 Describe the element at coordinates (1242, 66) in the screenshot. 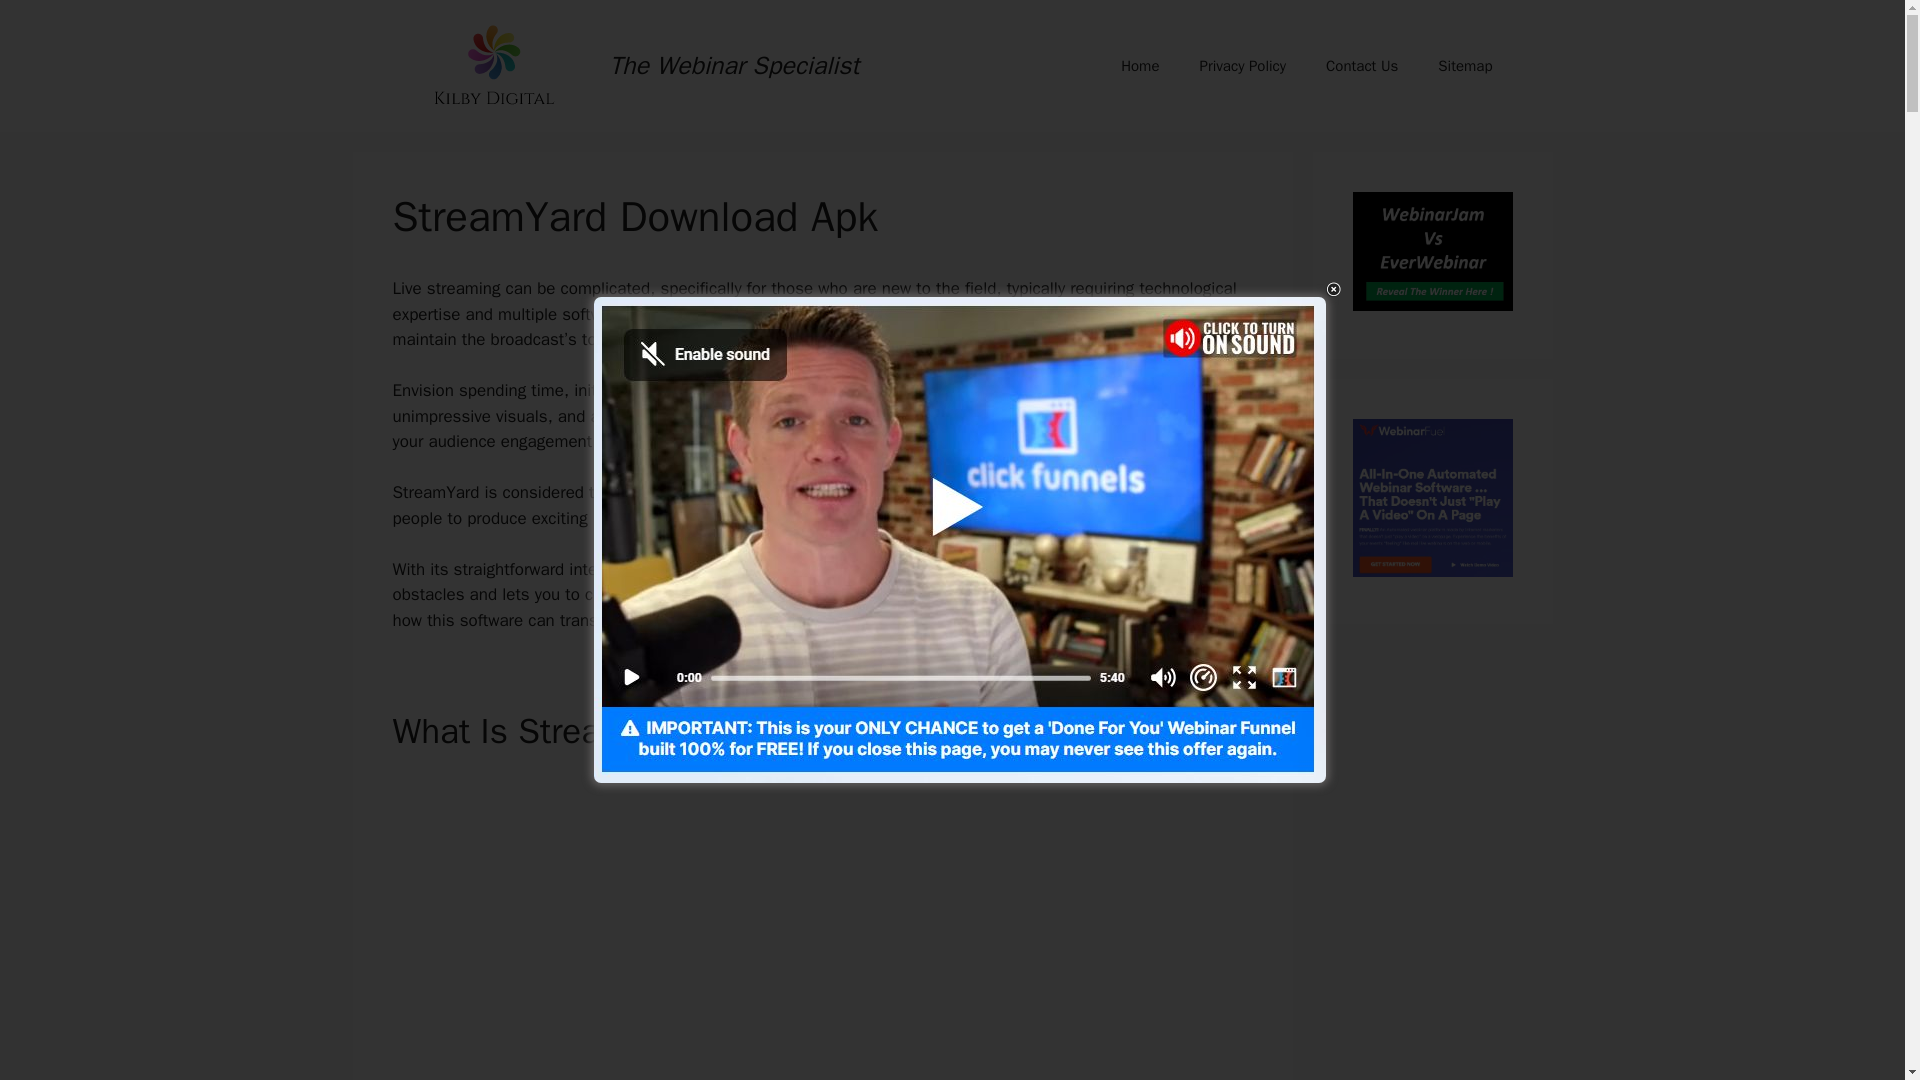

I see `Privacy Policy` at that location.